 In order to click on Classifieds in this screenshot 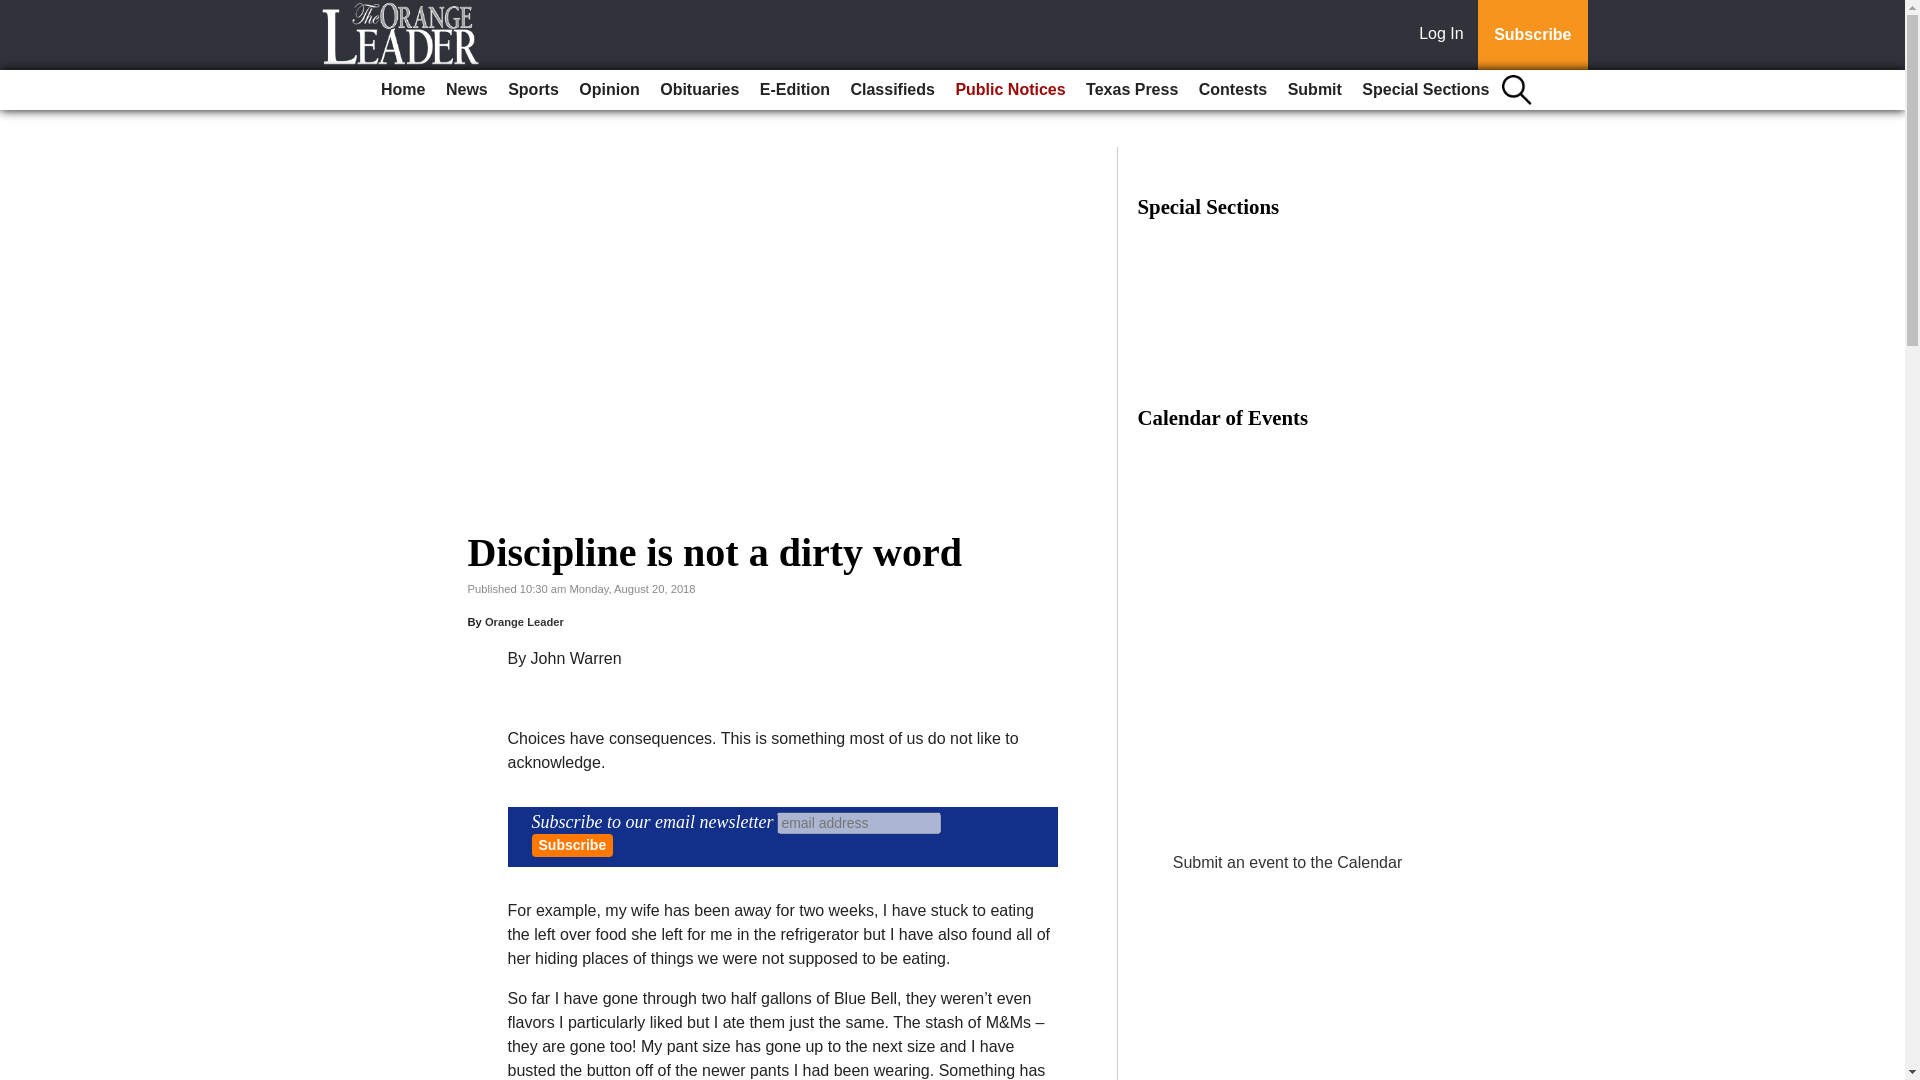, I will do `click(892, 90)`.